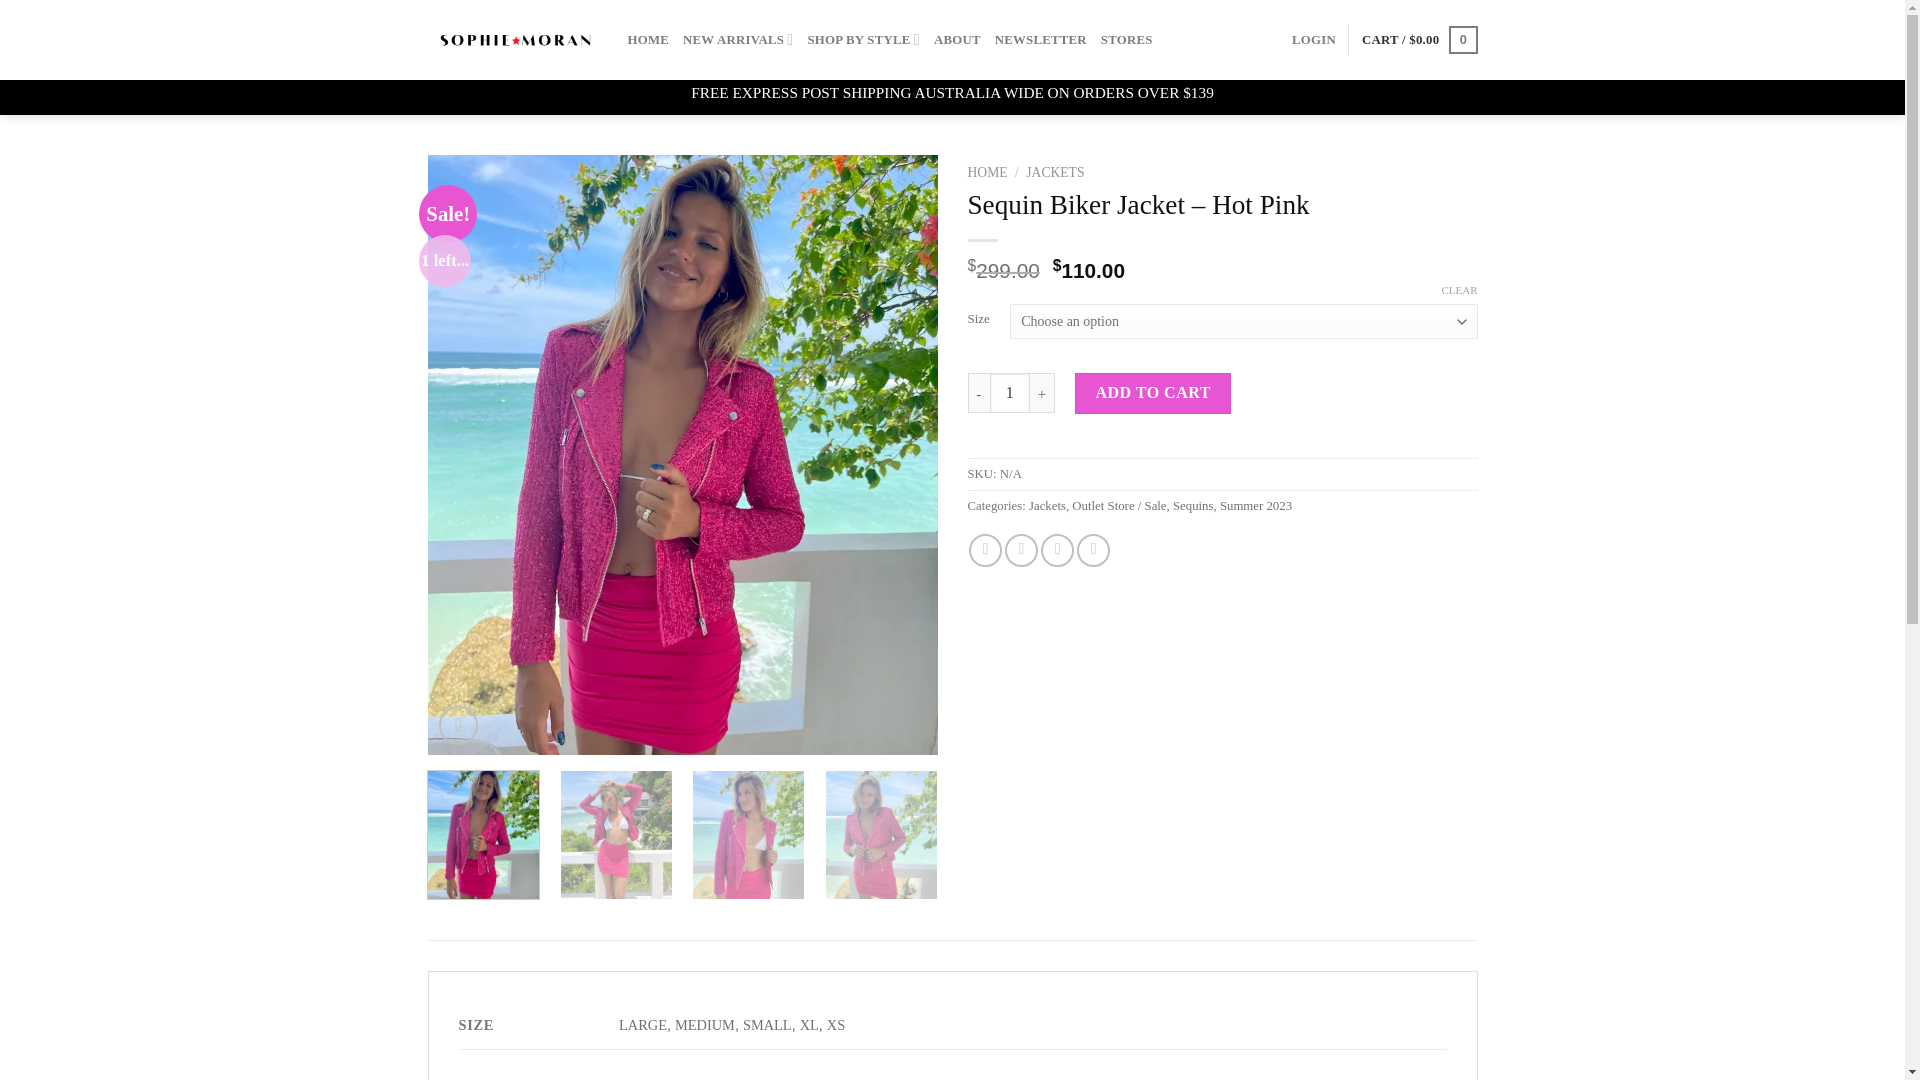 This screenshot has width=1920, height=1080. I want to click on Zoom, so click(458, 726).